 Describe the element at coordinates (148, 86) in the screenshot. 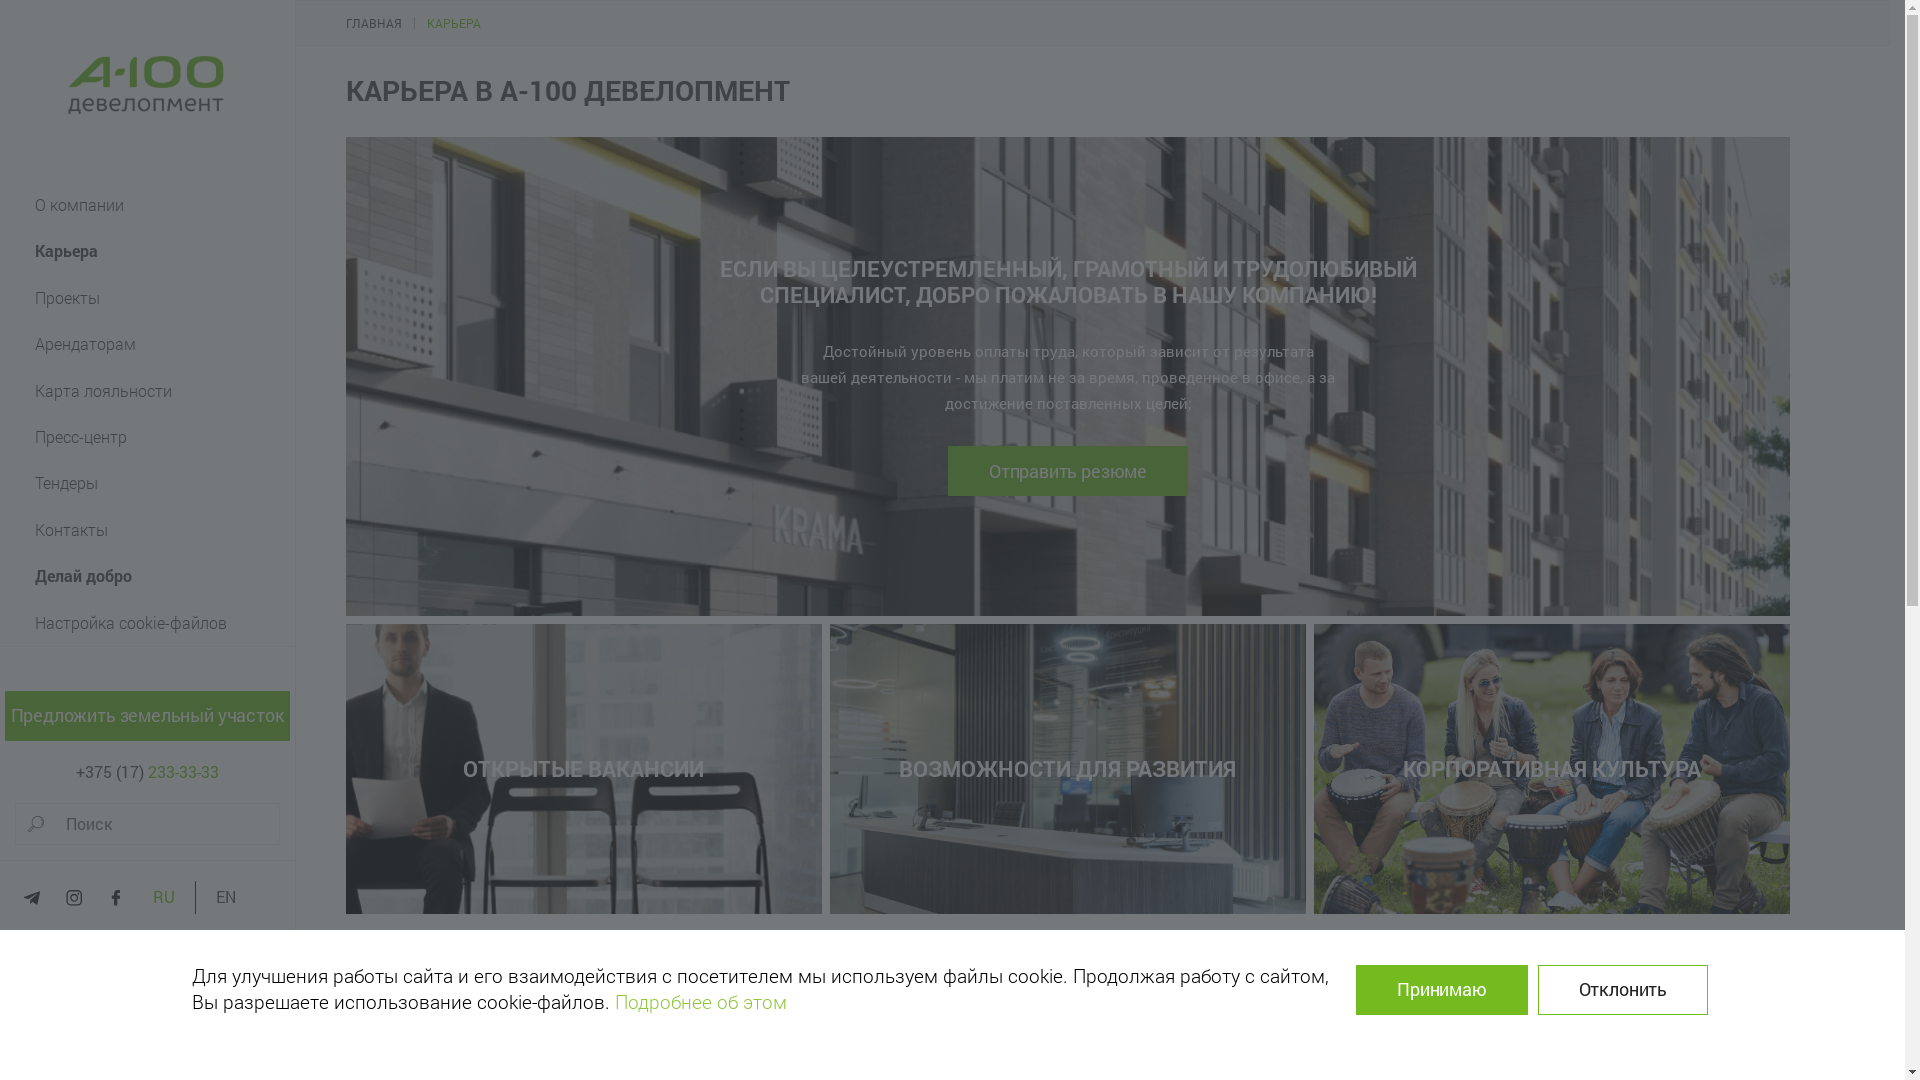

I see `a-100` at that location.